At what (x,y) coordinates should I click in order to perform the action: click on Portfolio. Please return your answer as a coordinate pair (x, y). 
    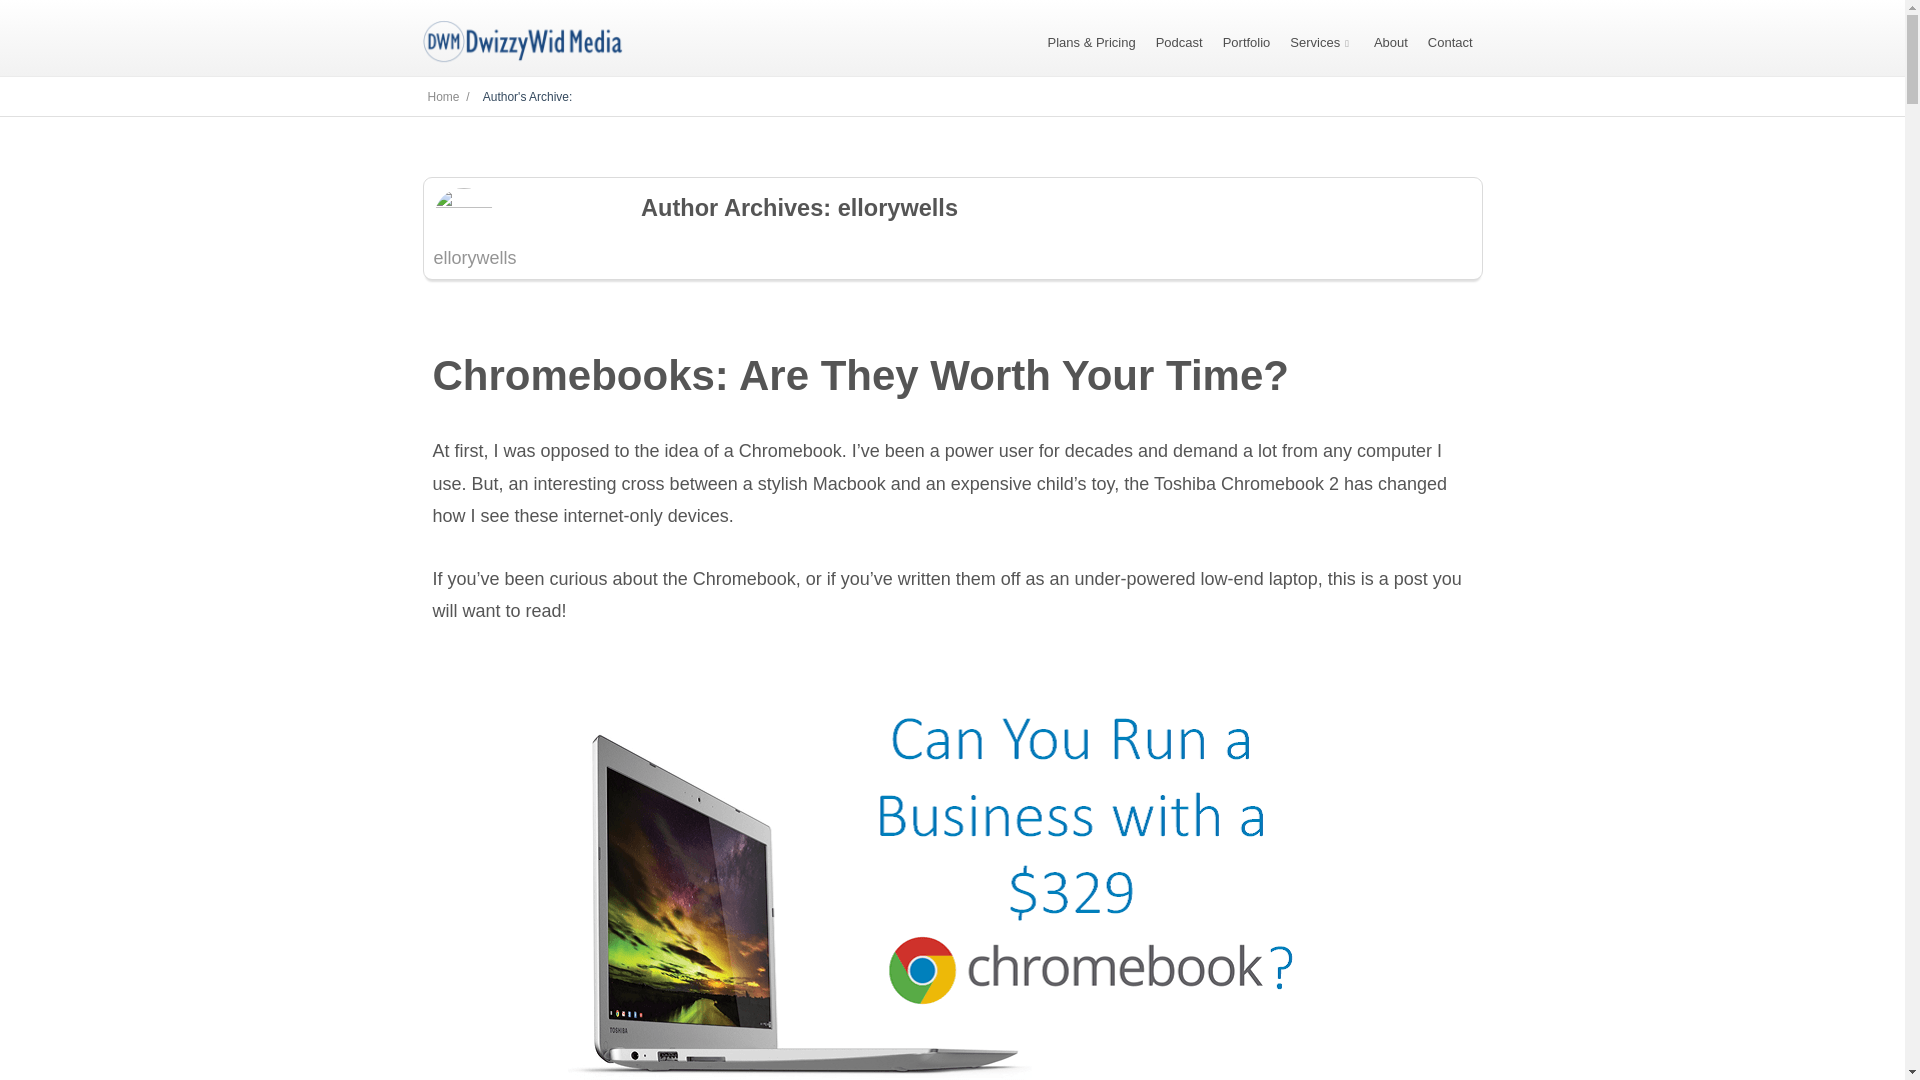
    Looking at the image, I should click on (1247, 42).